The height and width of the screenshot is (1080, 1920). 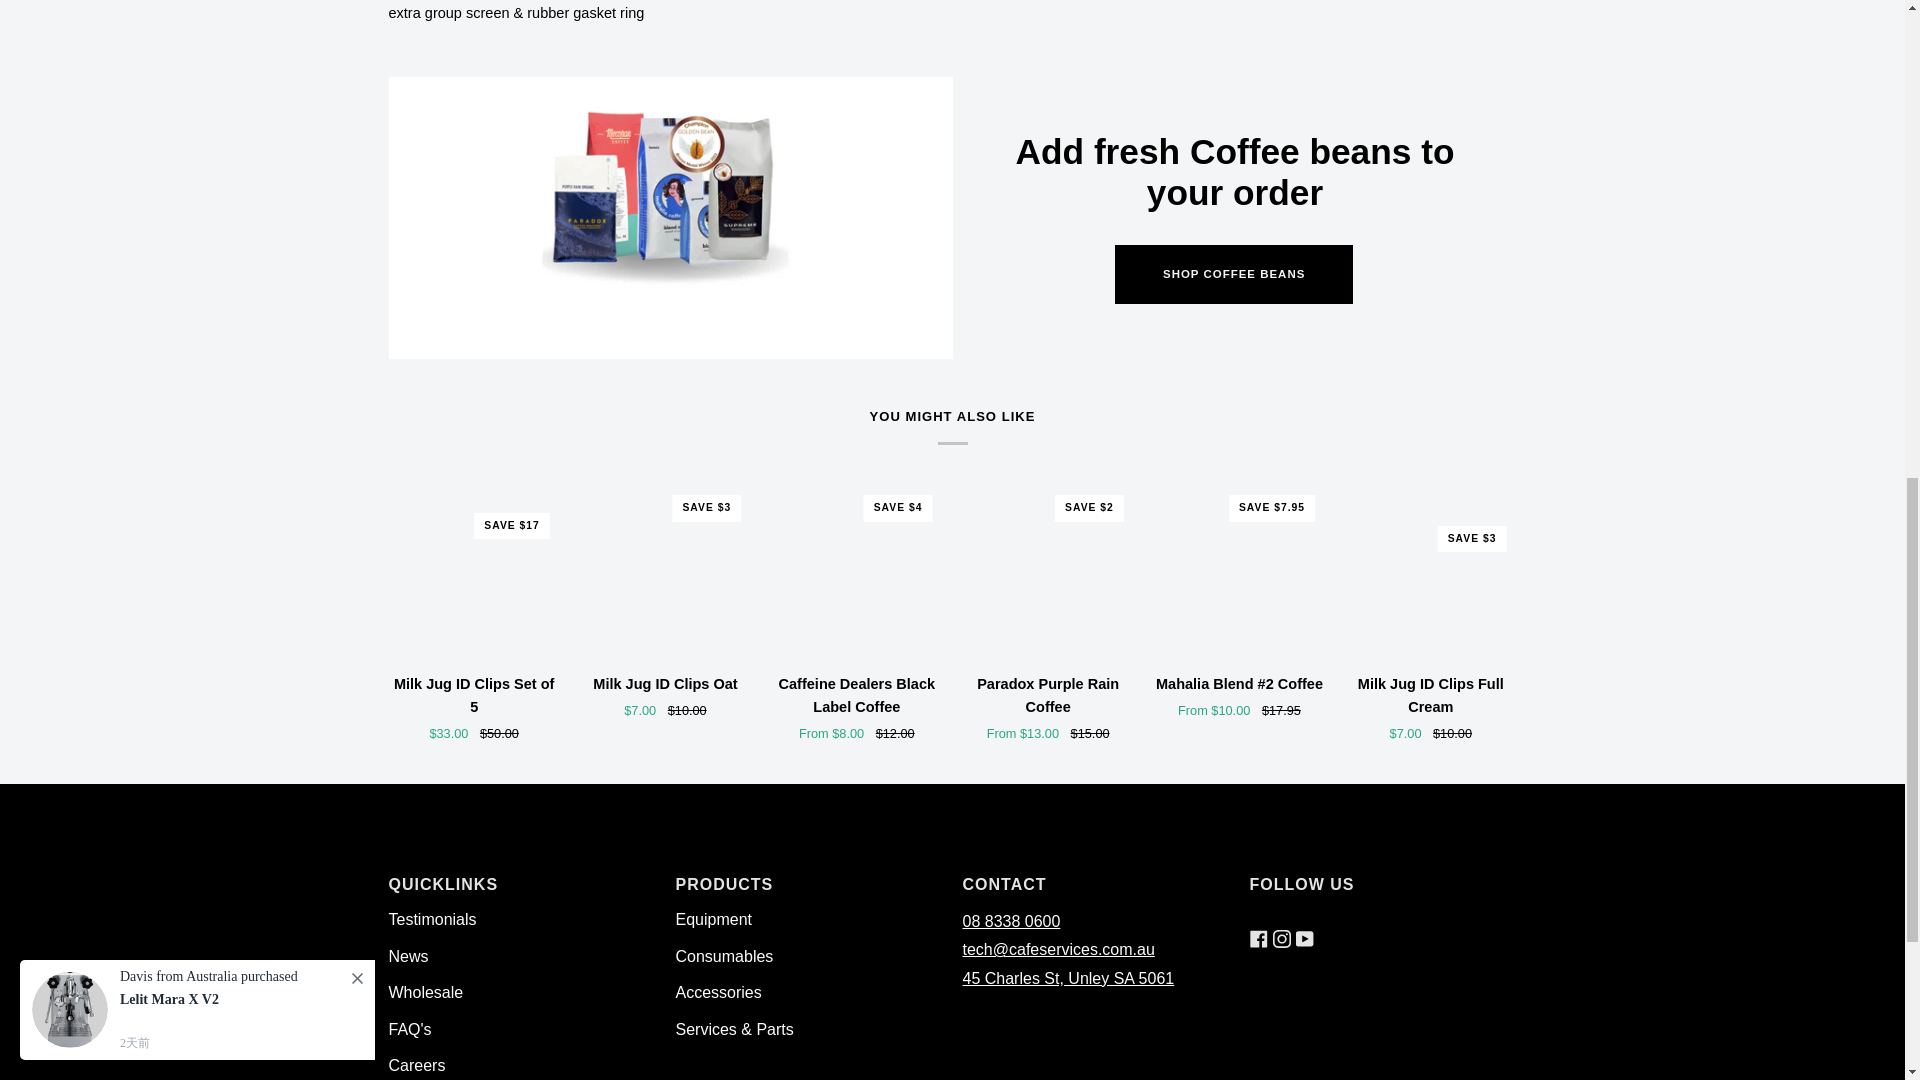 I want to click on tel:0883380600, so click(x=1010, y=920).